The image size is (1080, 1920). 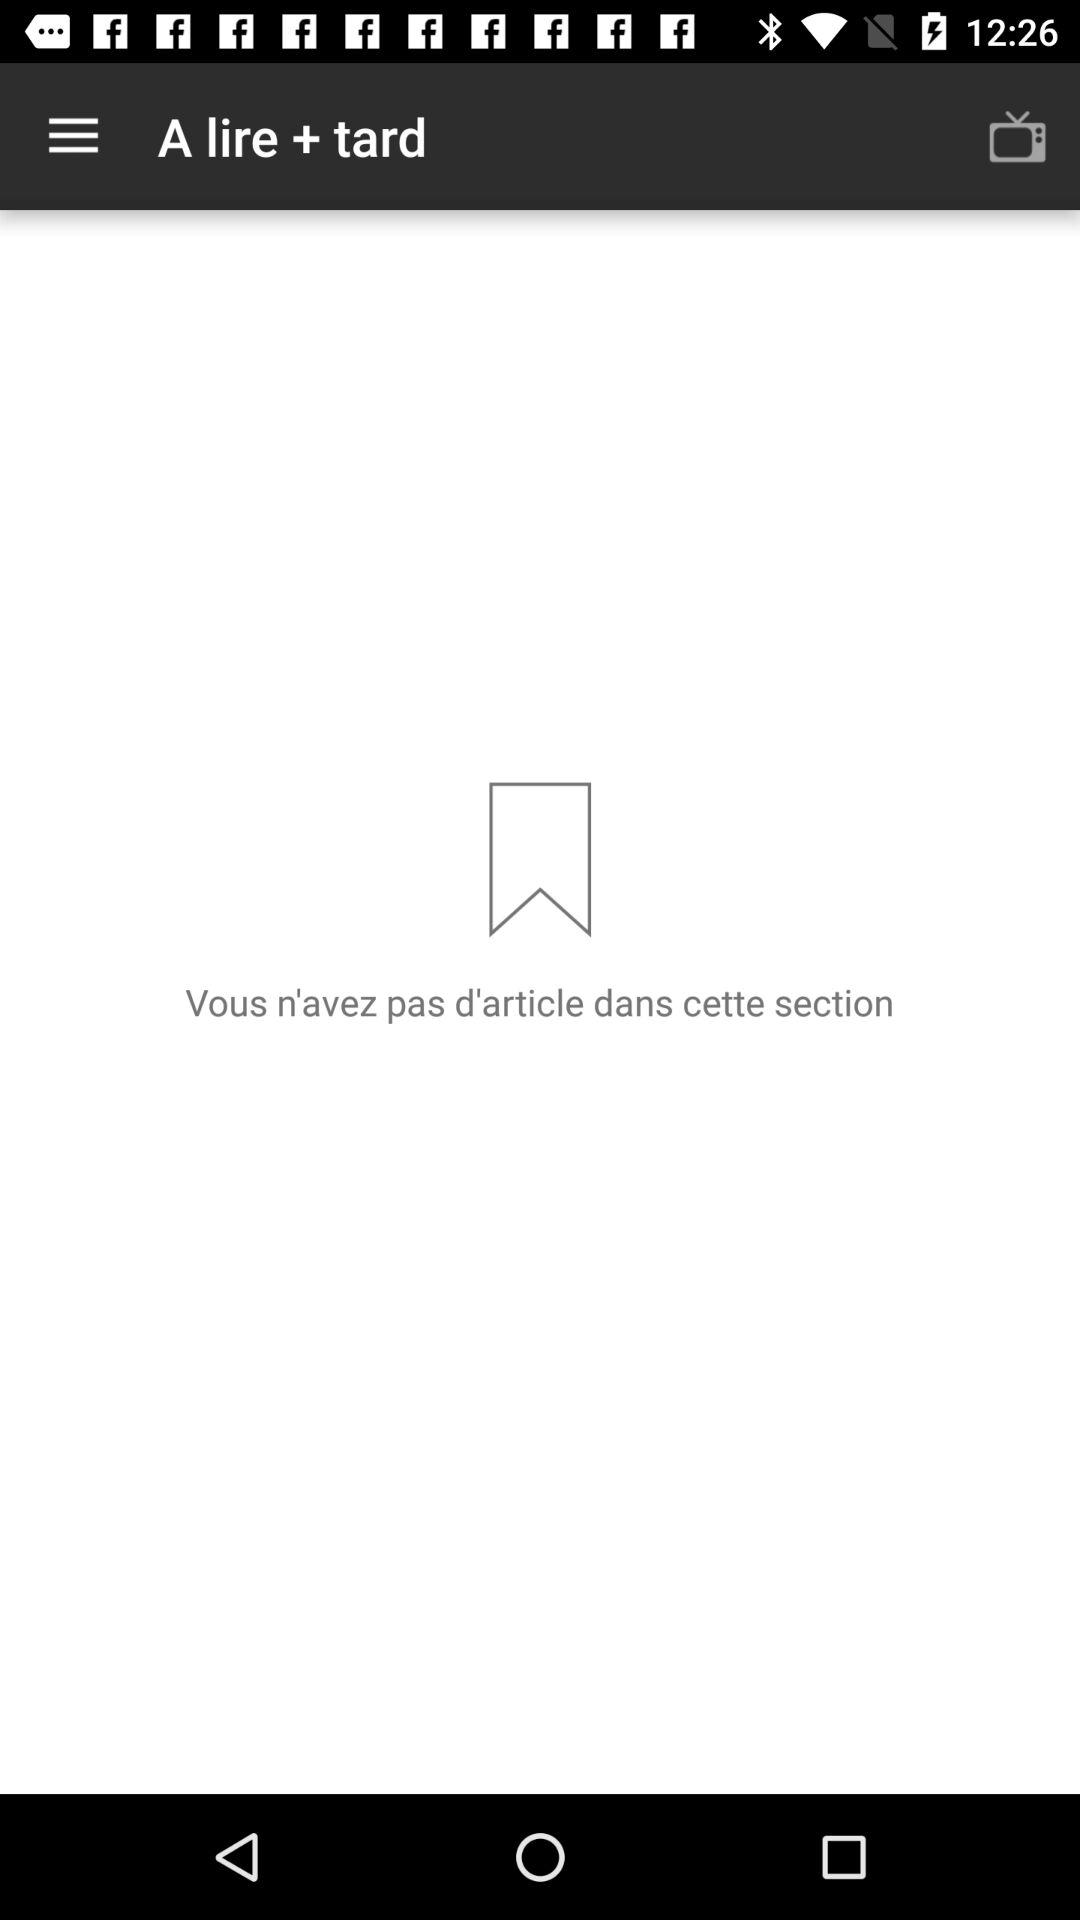 I want to click on launch the icon to the right of a lire + tard icon, so click(x=1016, y=136).